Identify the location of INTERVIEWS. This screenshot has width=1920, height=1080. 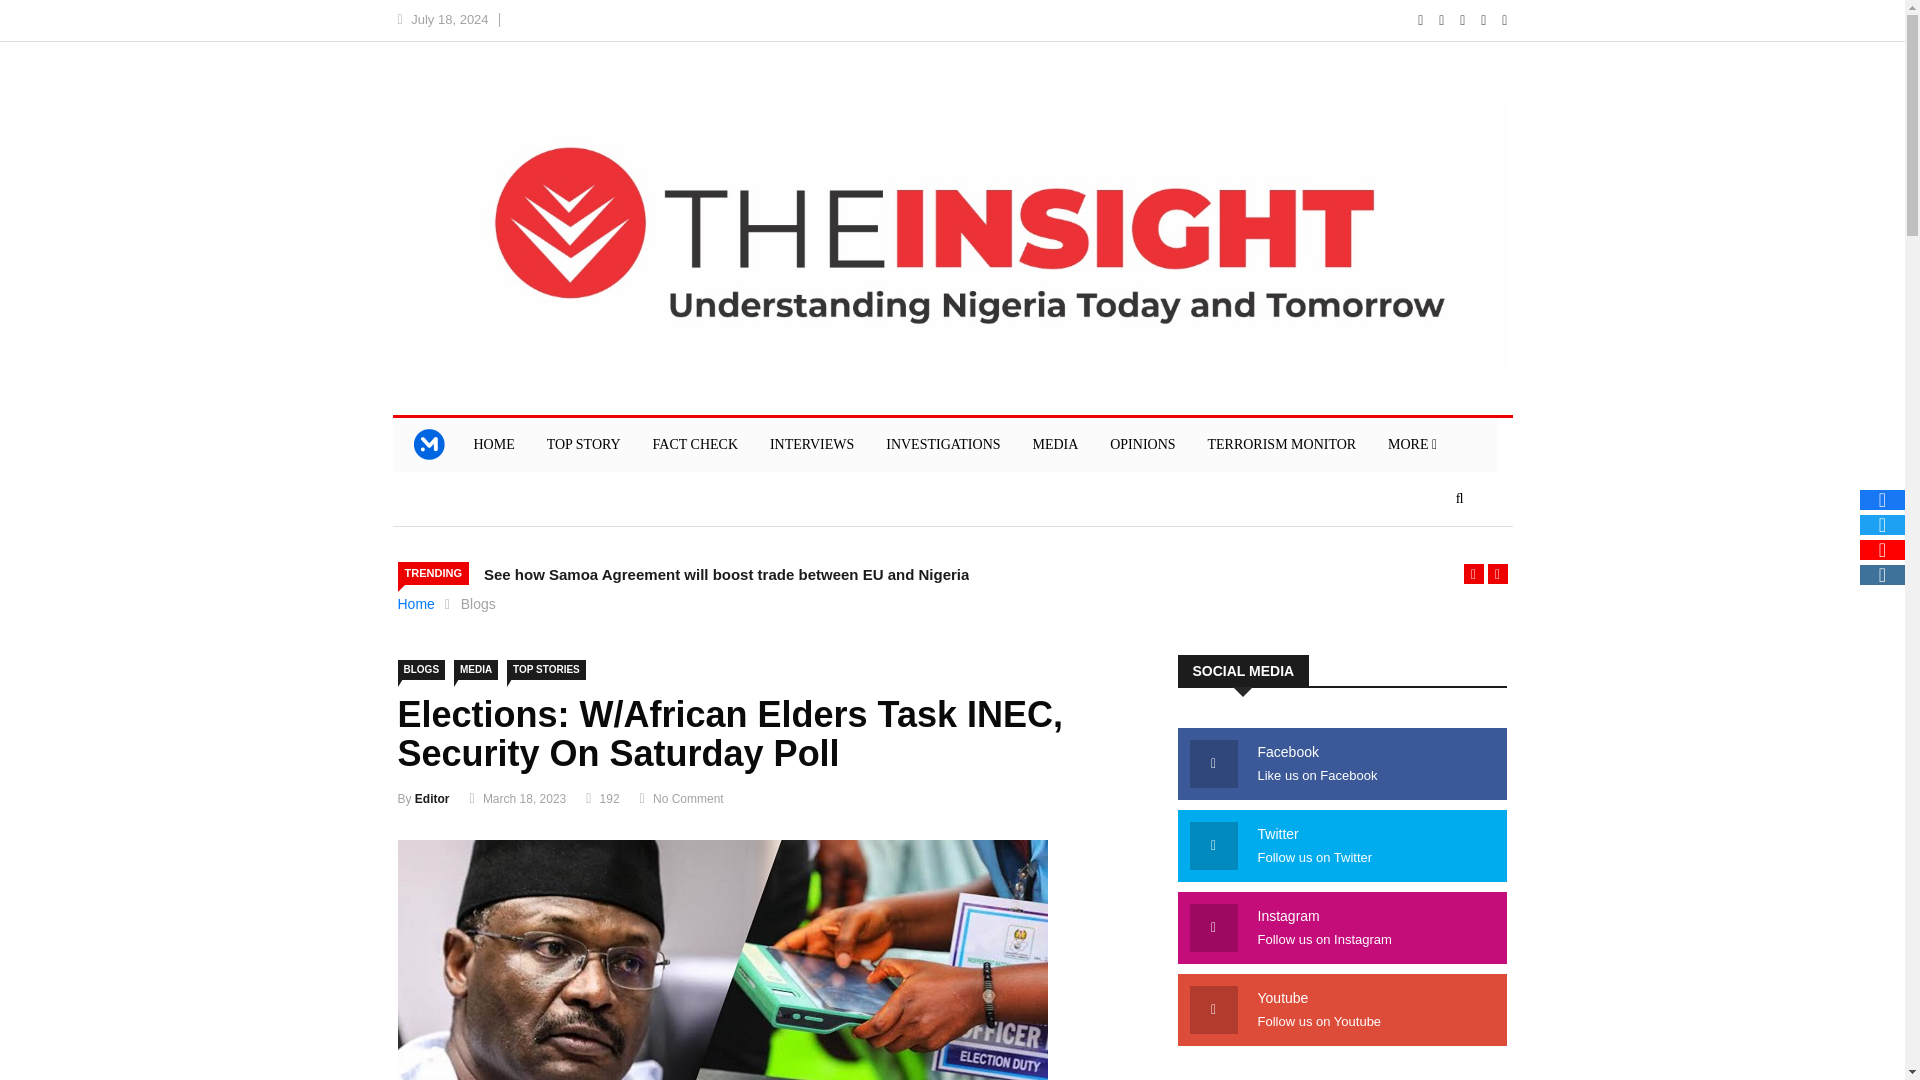
(812, 444).